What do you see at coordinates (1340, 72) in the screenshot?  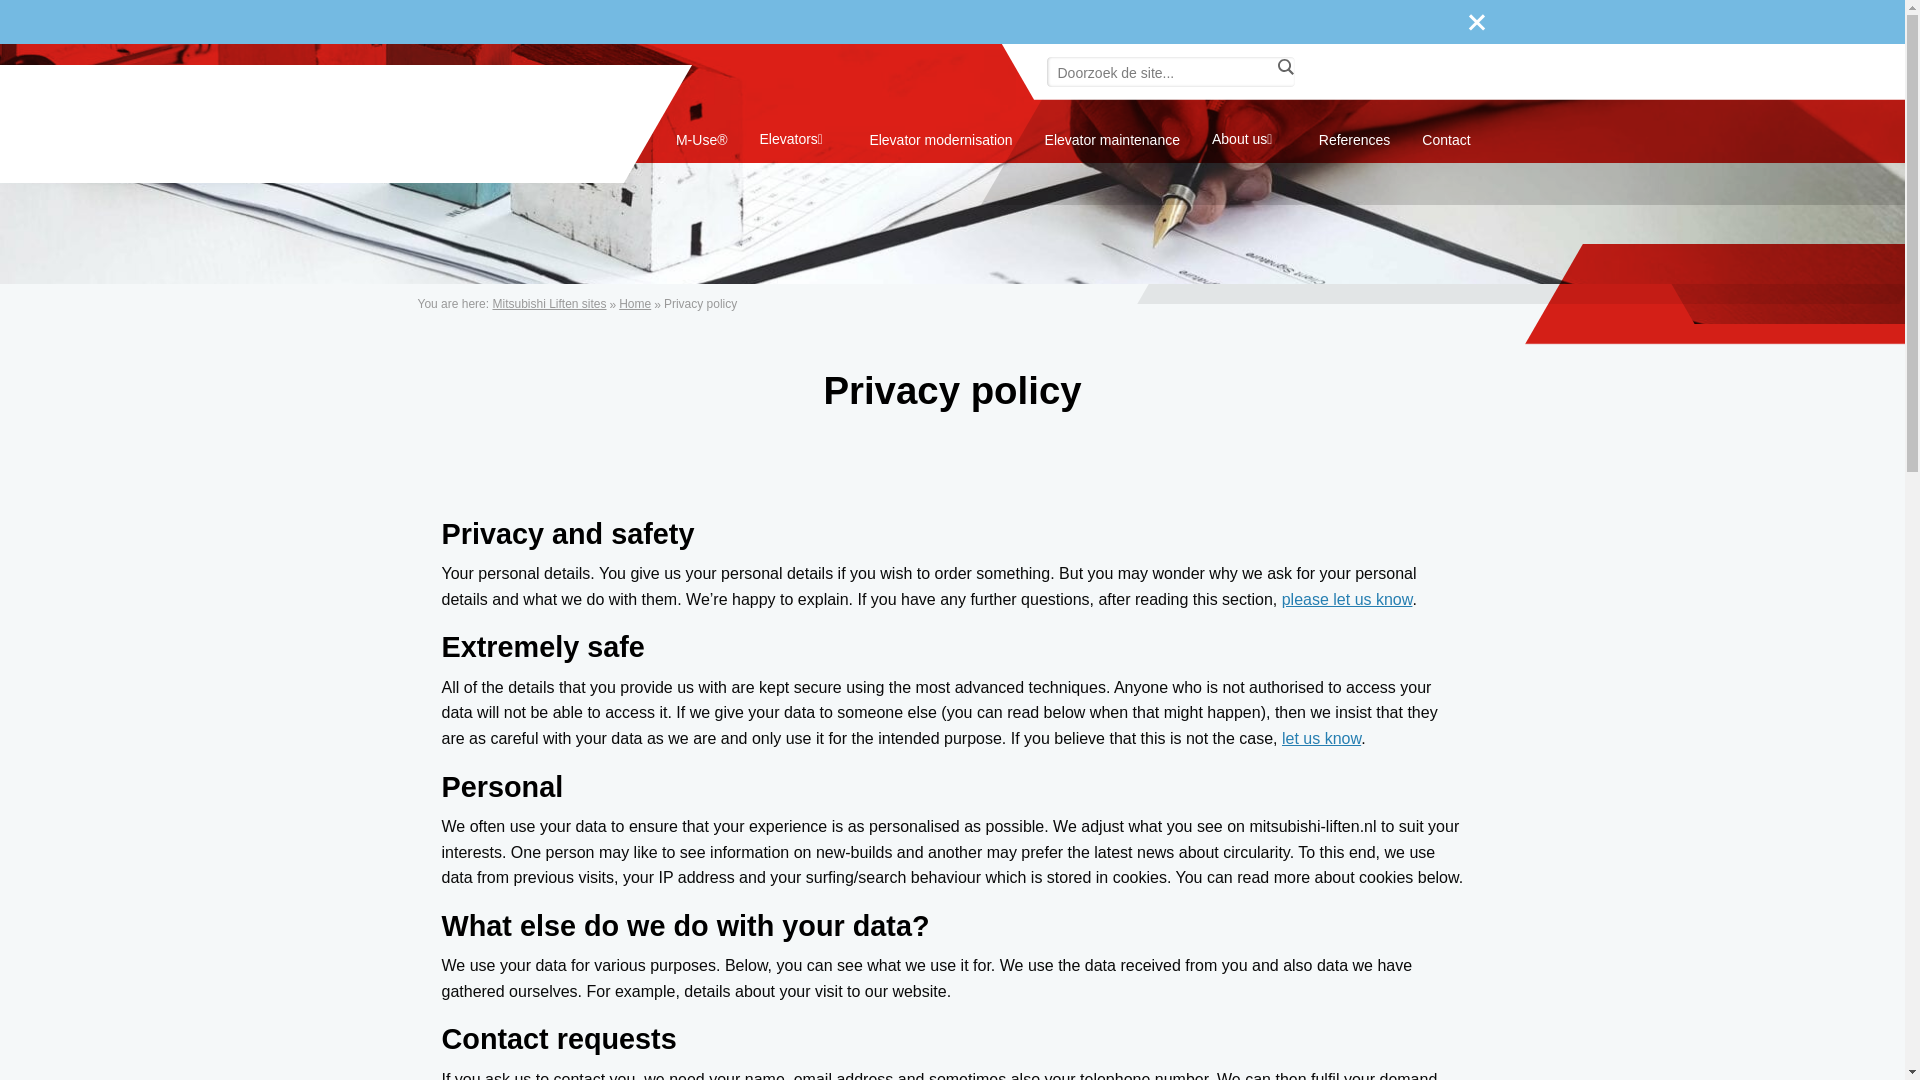 I see `en` at bounding box center [1340, 72].